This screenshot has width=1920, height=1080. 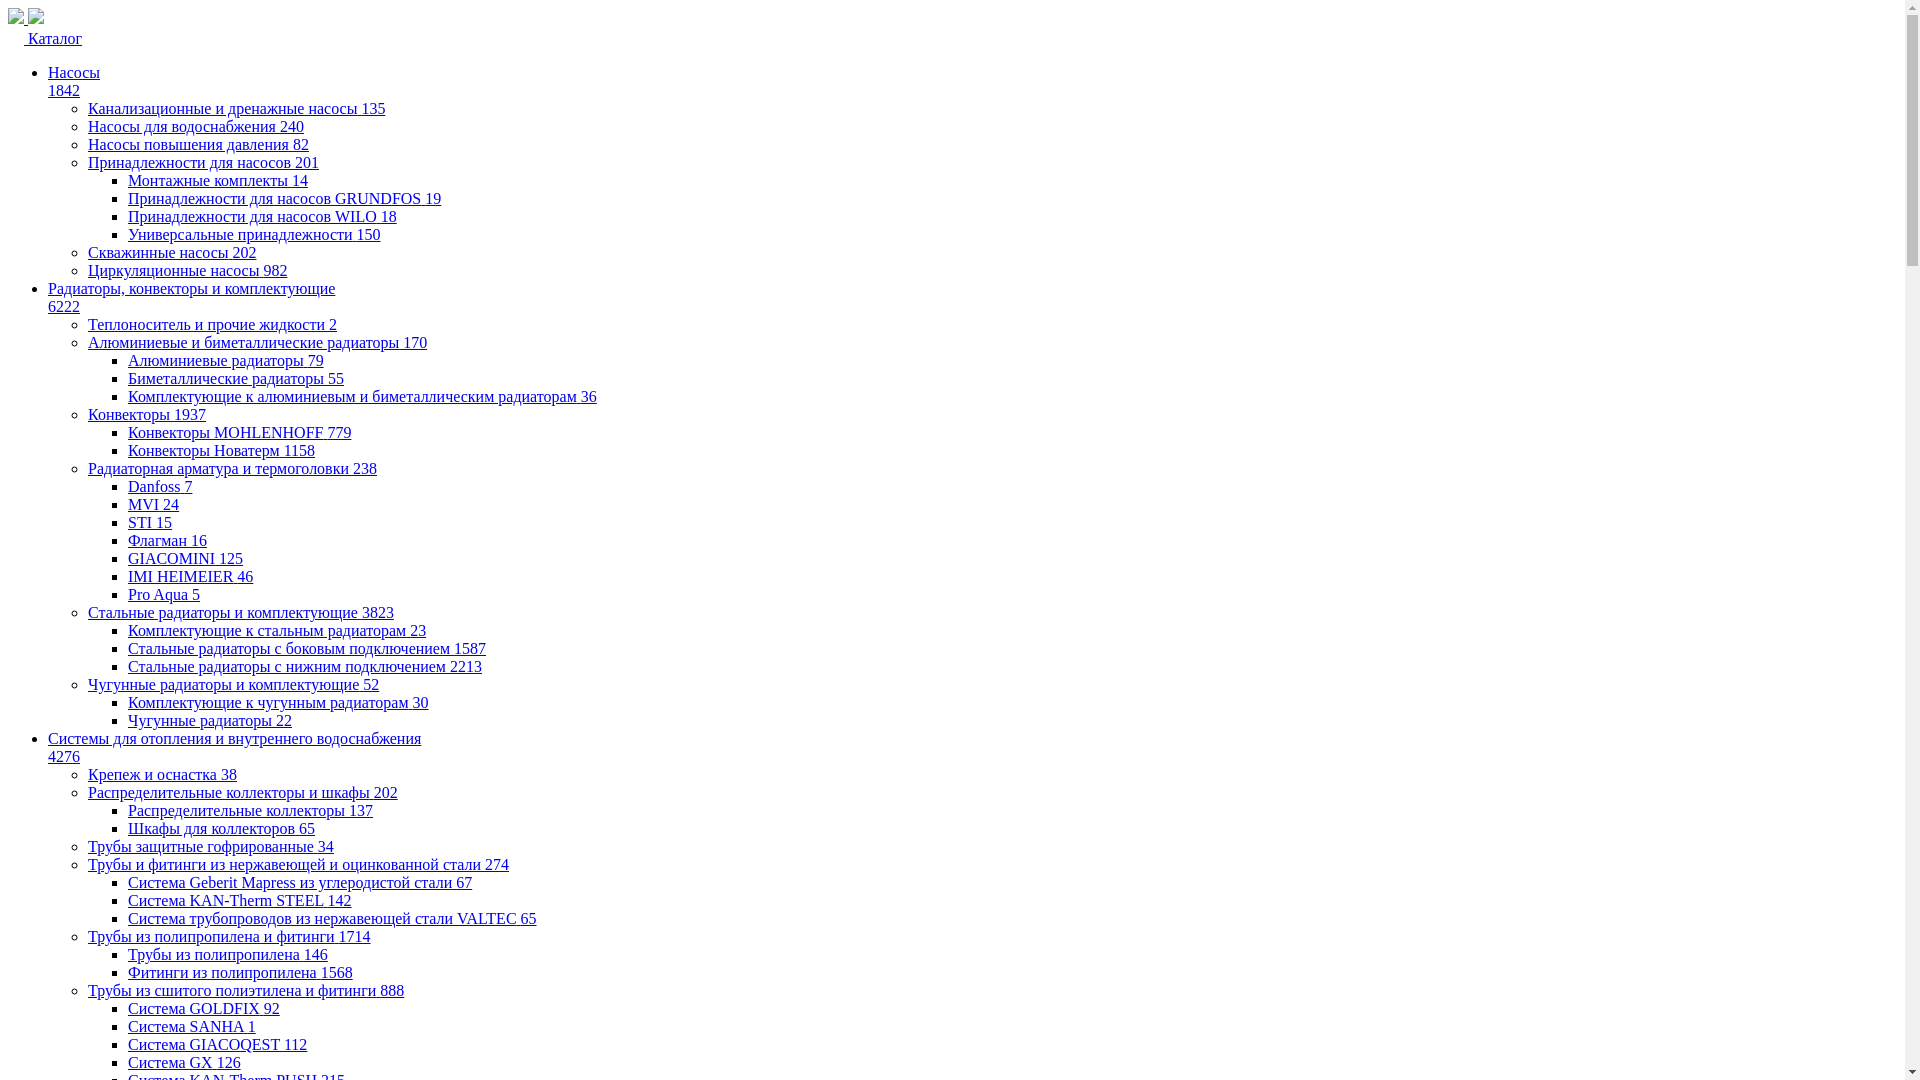 What do you see at coordinates (186, 558) in the screenshot?
I see `GIACOMINI 125` at bounding box center [186, 558].